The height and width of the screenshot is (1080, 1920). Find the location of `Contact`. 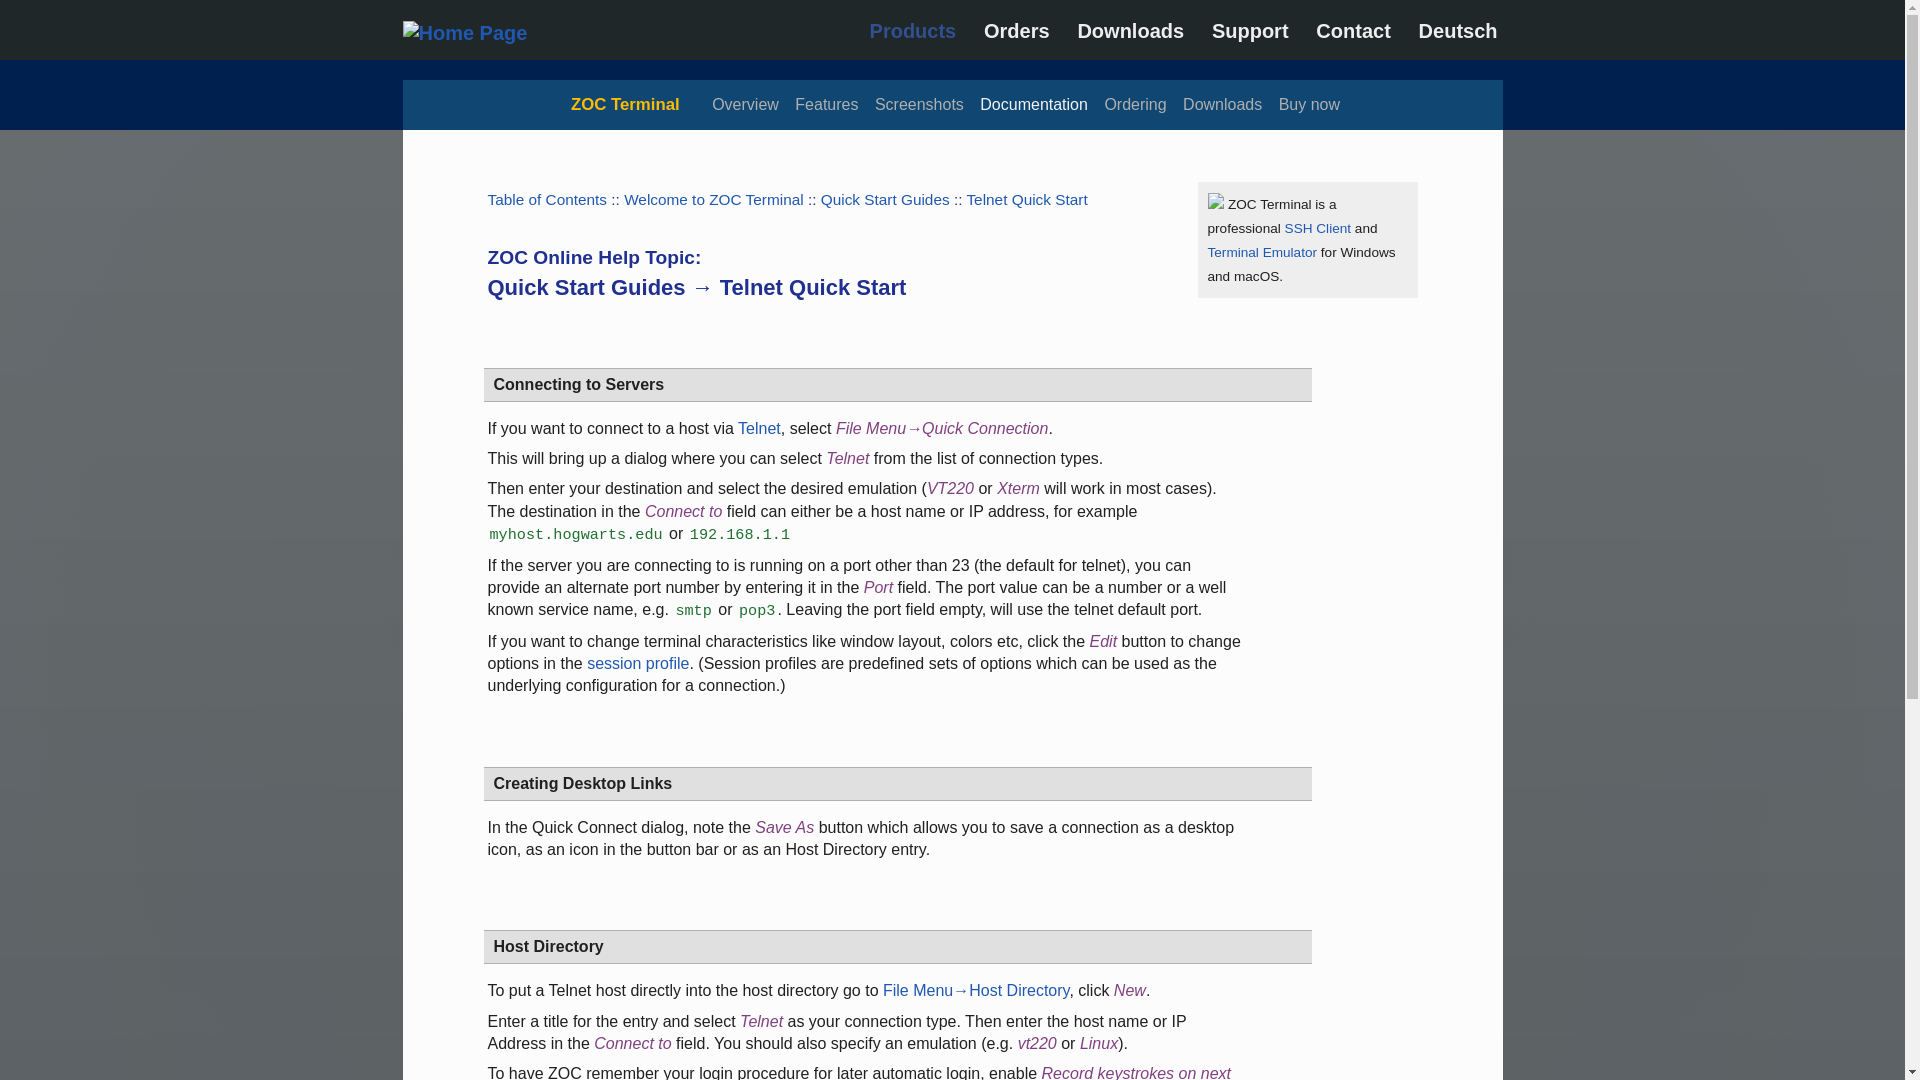

Contact is located at coordinates (1352, 31).